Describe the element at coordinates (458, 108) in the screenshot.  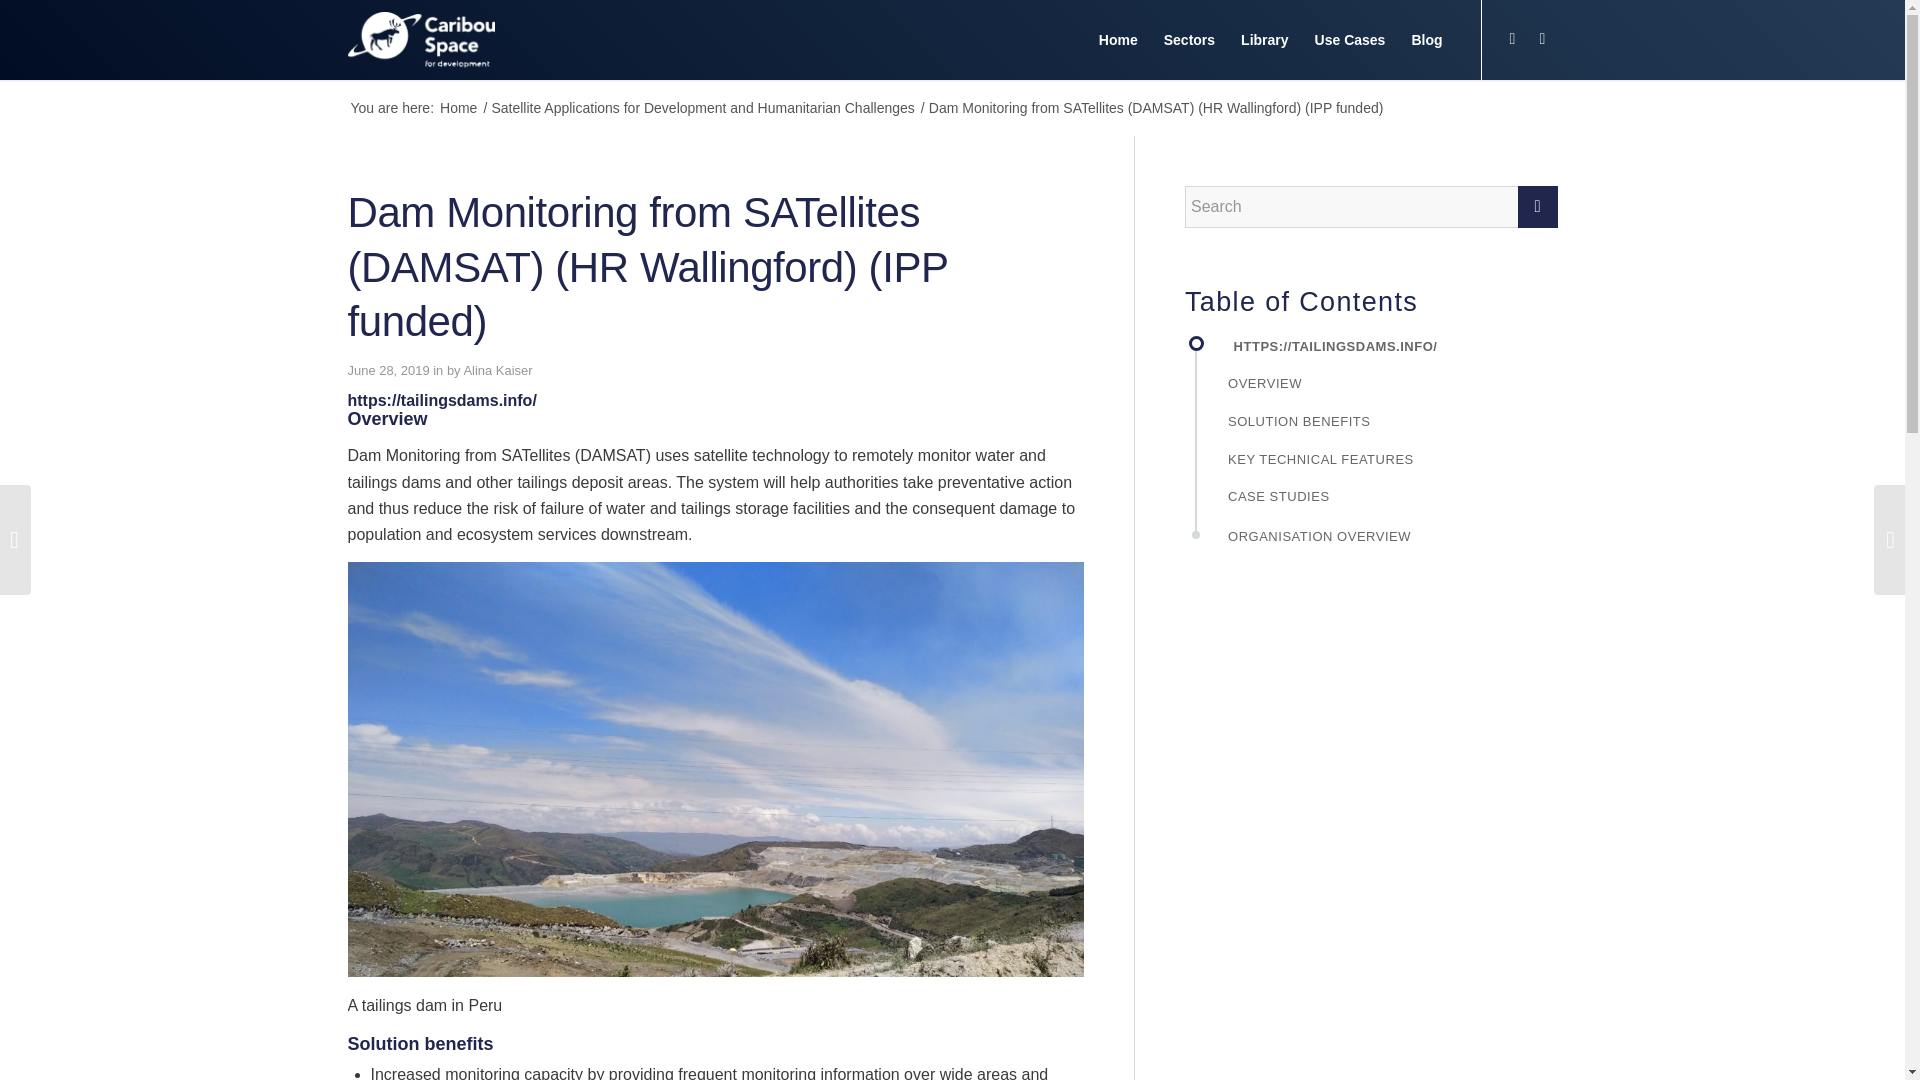
I see `Home` at that location.